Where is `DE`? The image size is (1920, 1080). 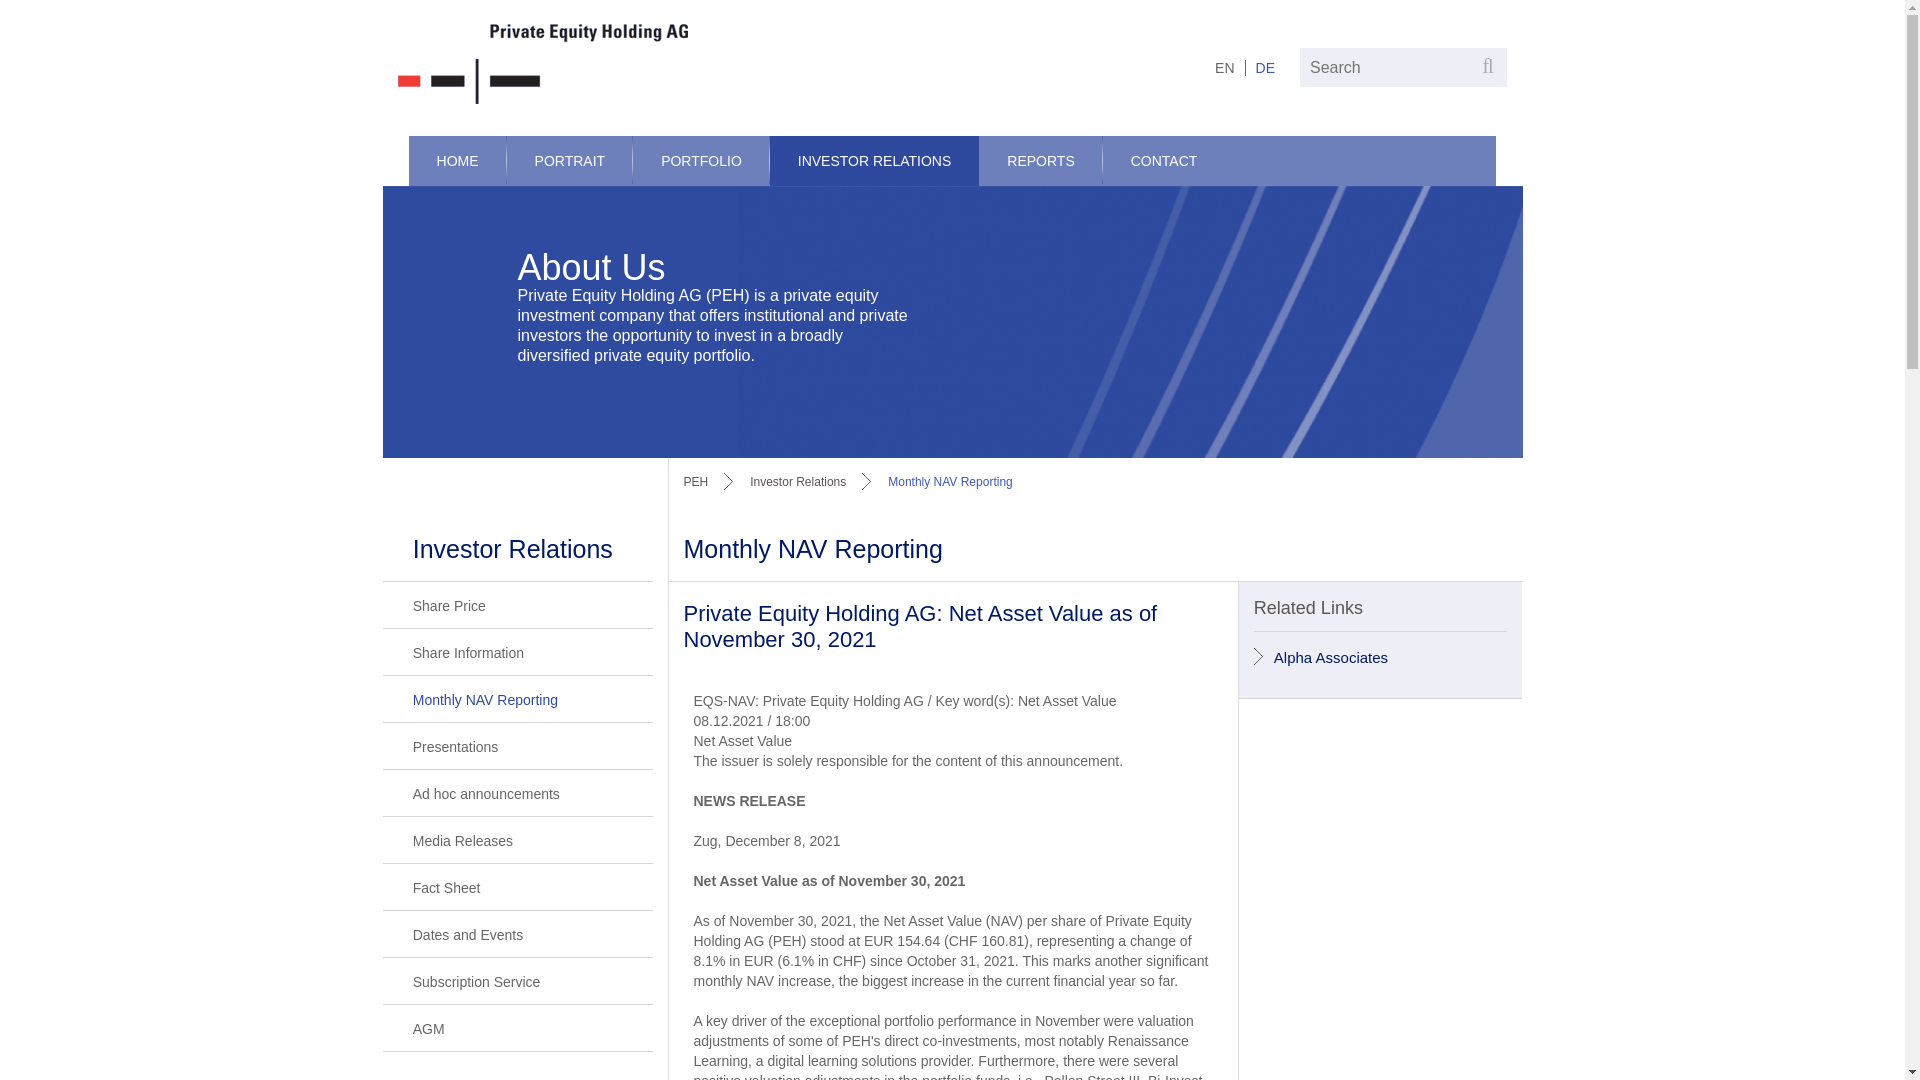 DE is located at coordinates (1265, 67).